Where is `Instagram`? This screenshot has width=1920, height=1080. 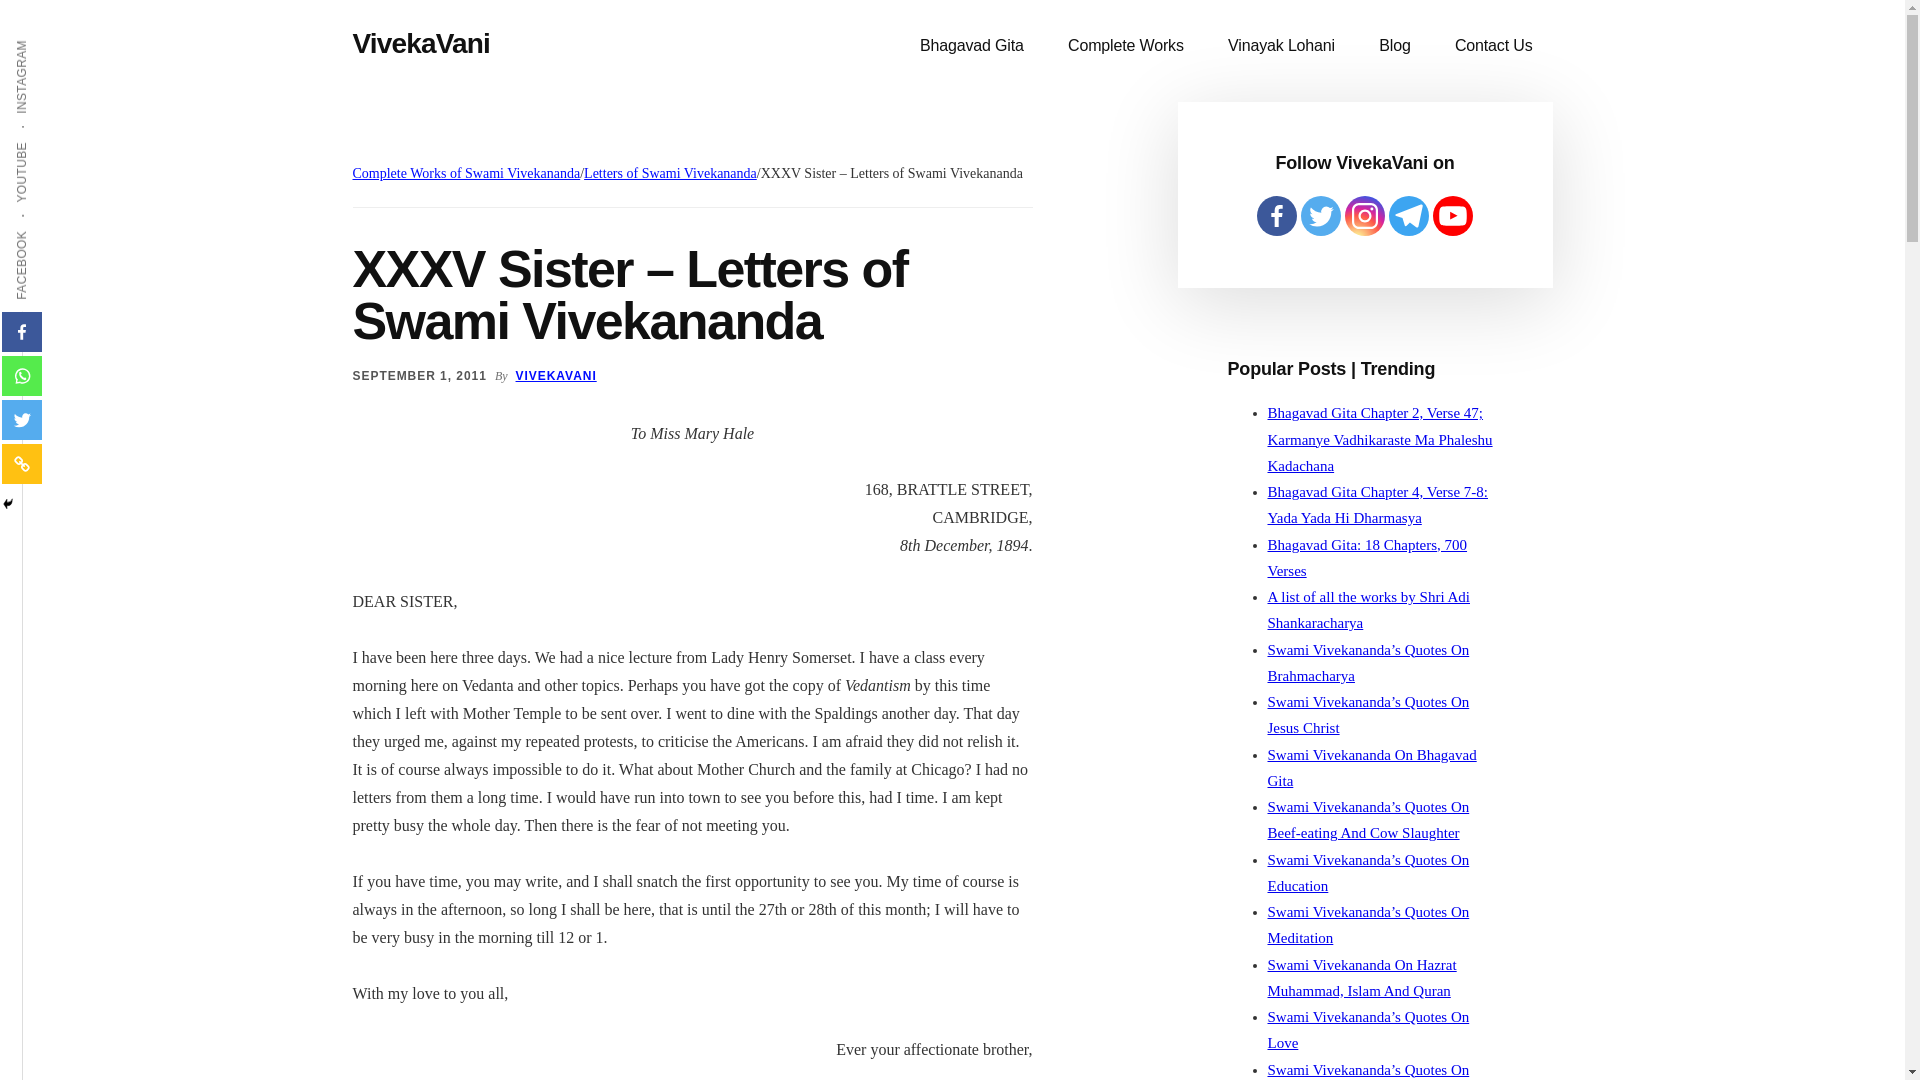
Instagram is located at coordinates (1364, 216).